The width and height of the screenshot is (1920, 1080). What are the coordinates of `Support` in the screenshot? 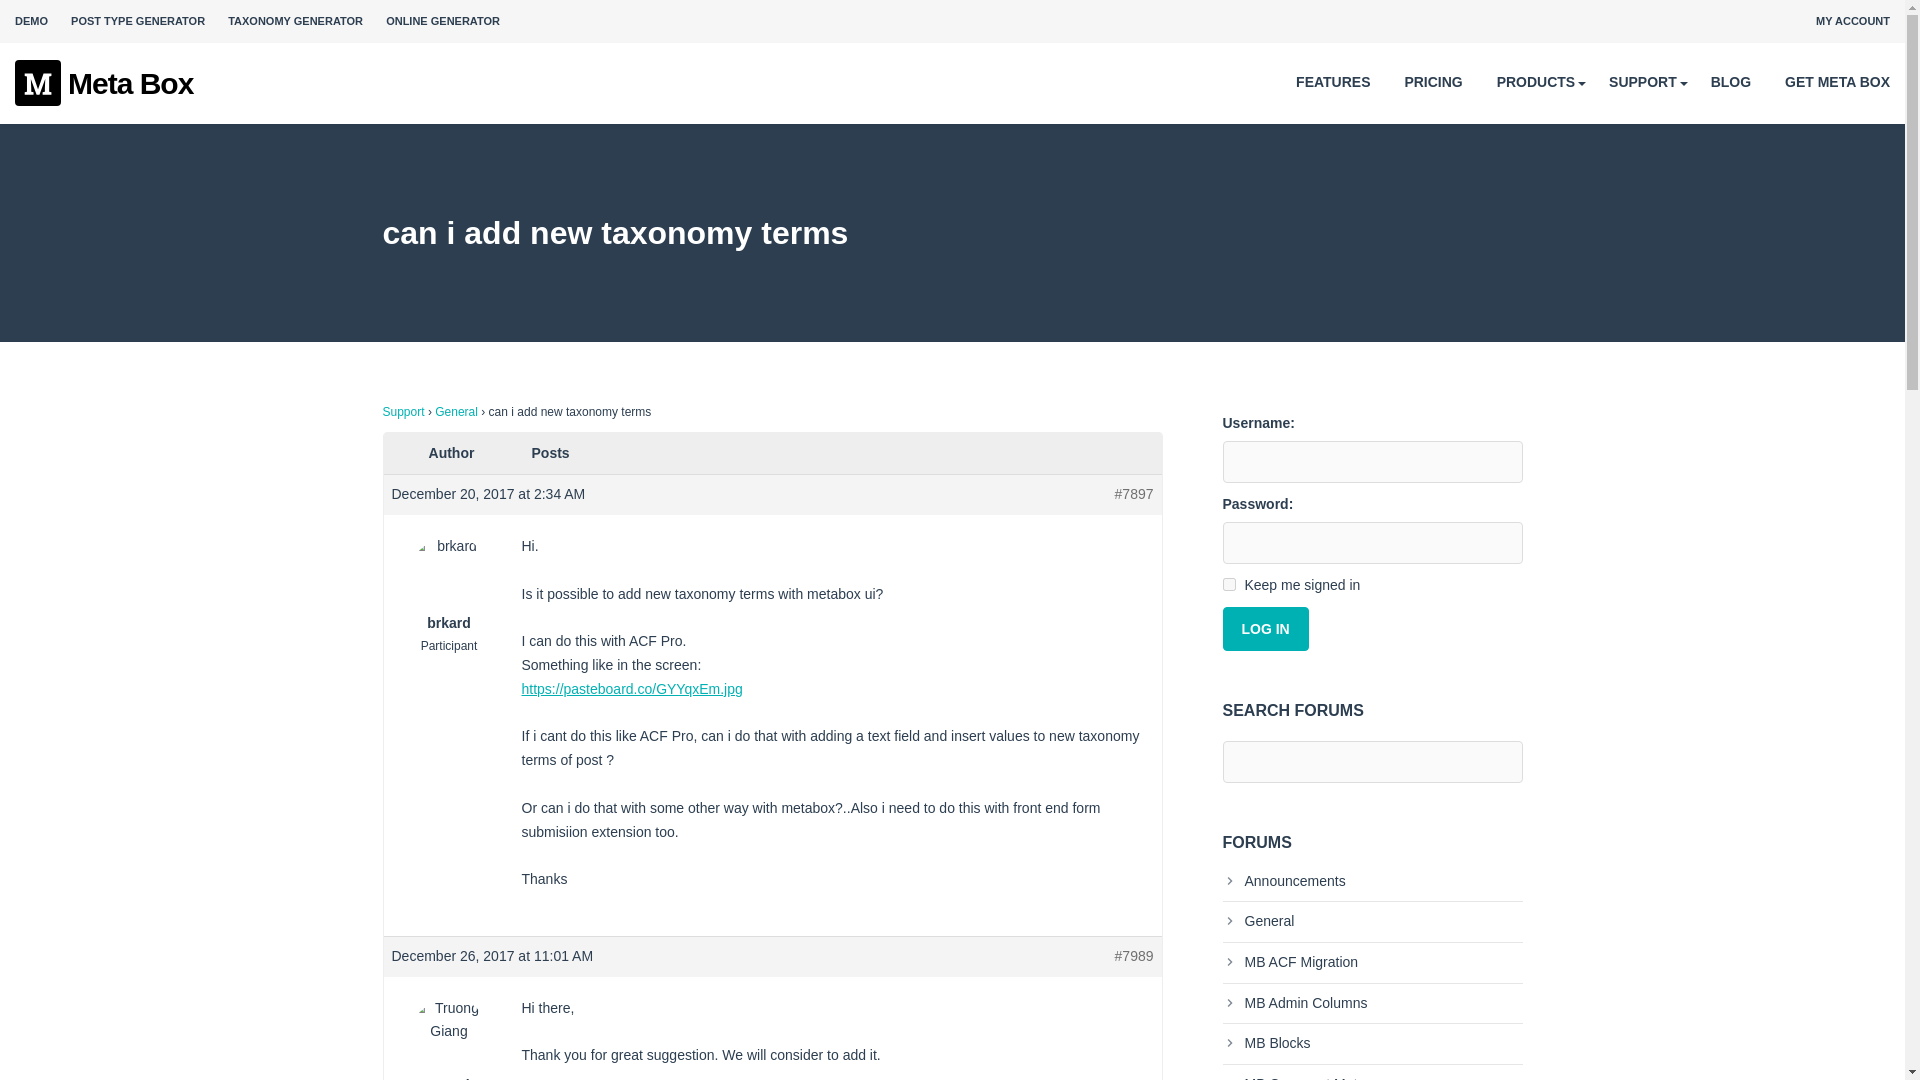 It's located at (403, 412).